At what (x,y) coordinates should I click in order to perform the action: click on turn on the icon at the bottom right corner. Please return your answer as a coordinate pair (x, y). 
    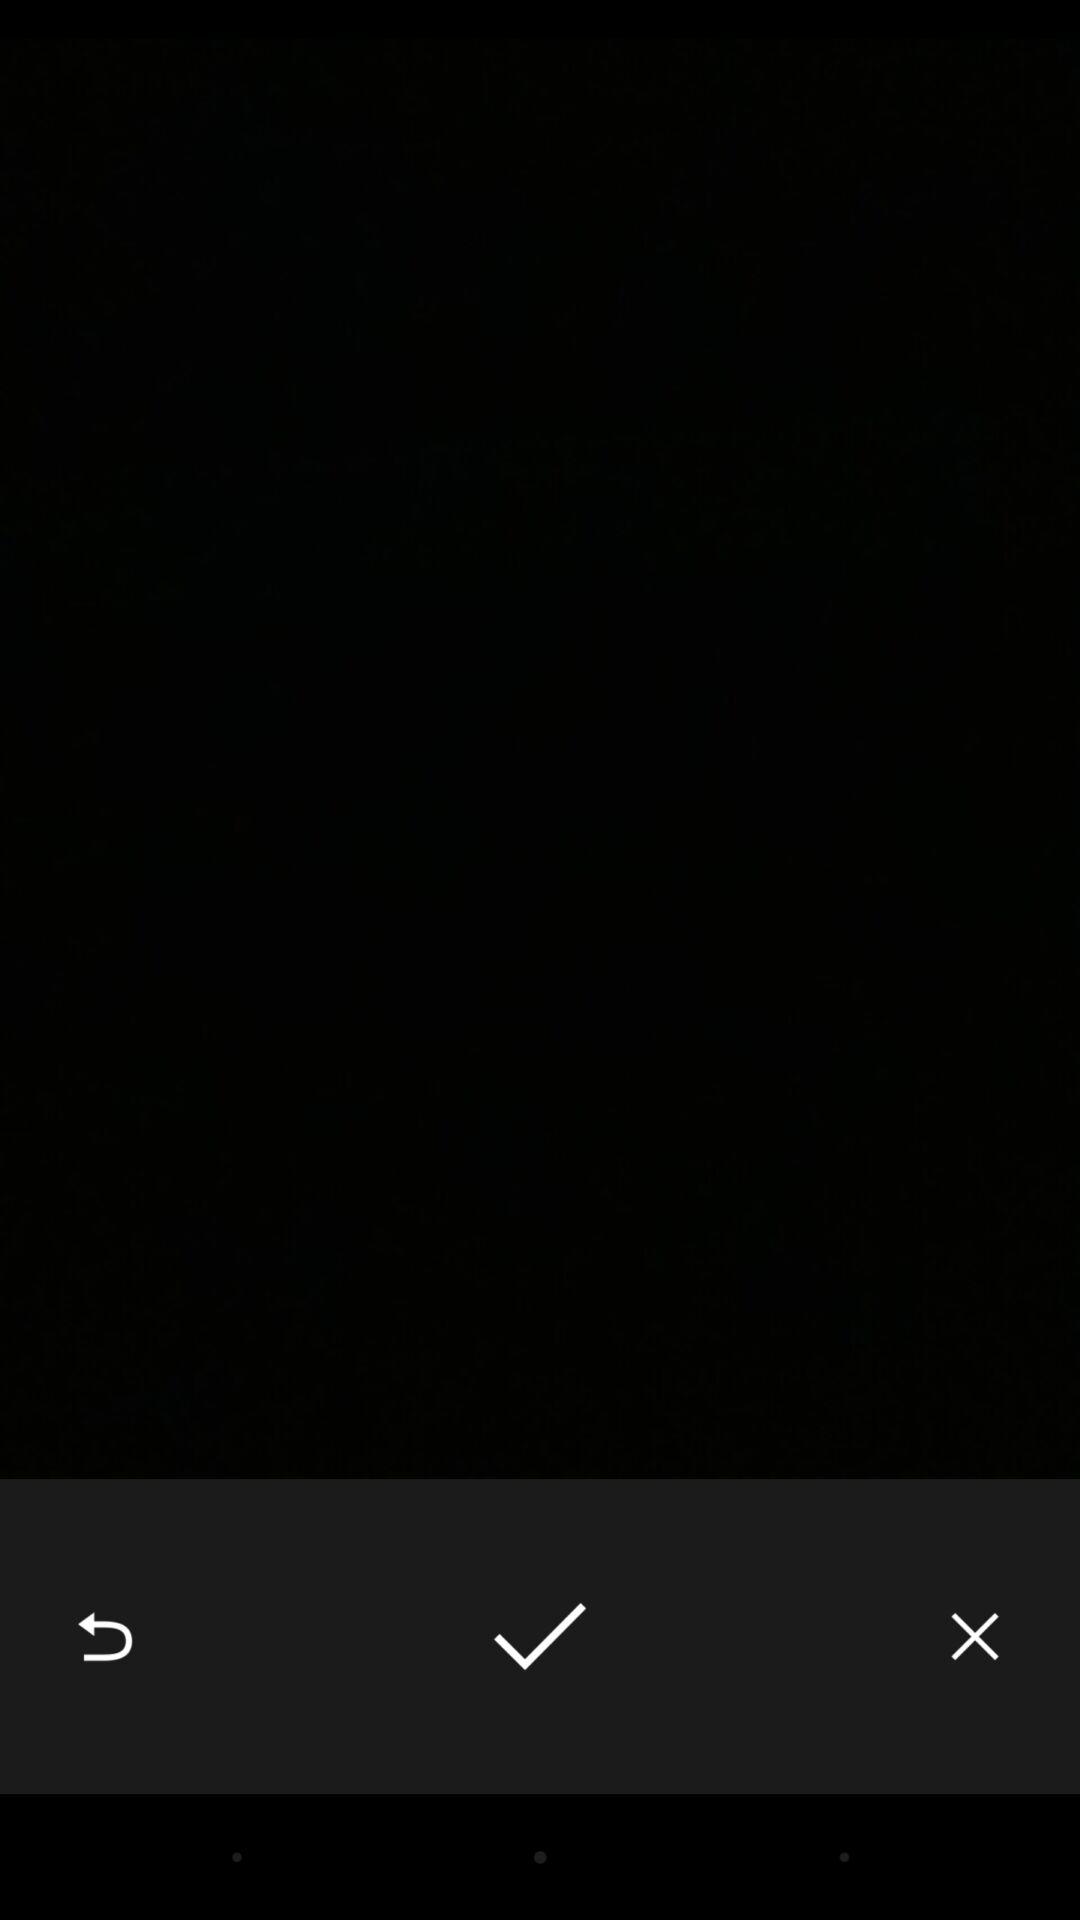
    Looking at the image, I should click on (975, 1636).